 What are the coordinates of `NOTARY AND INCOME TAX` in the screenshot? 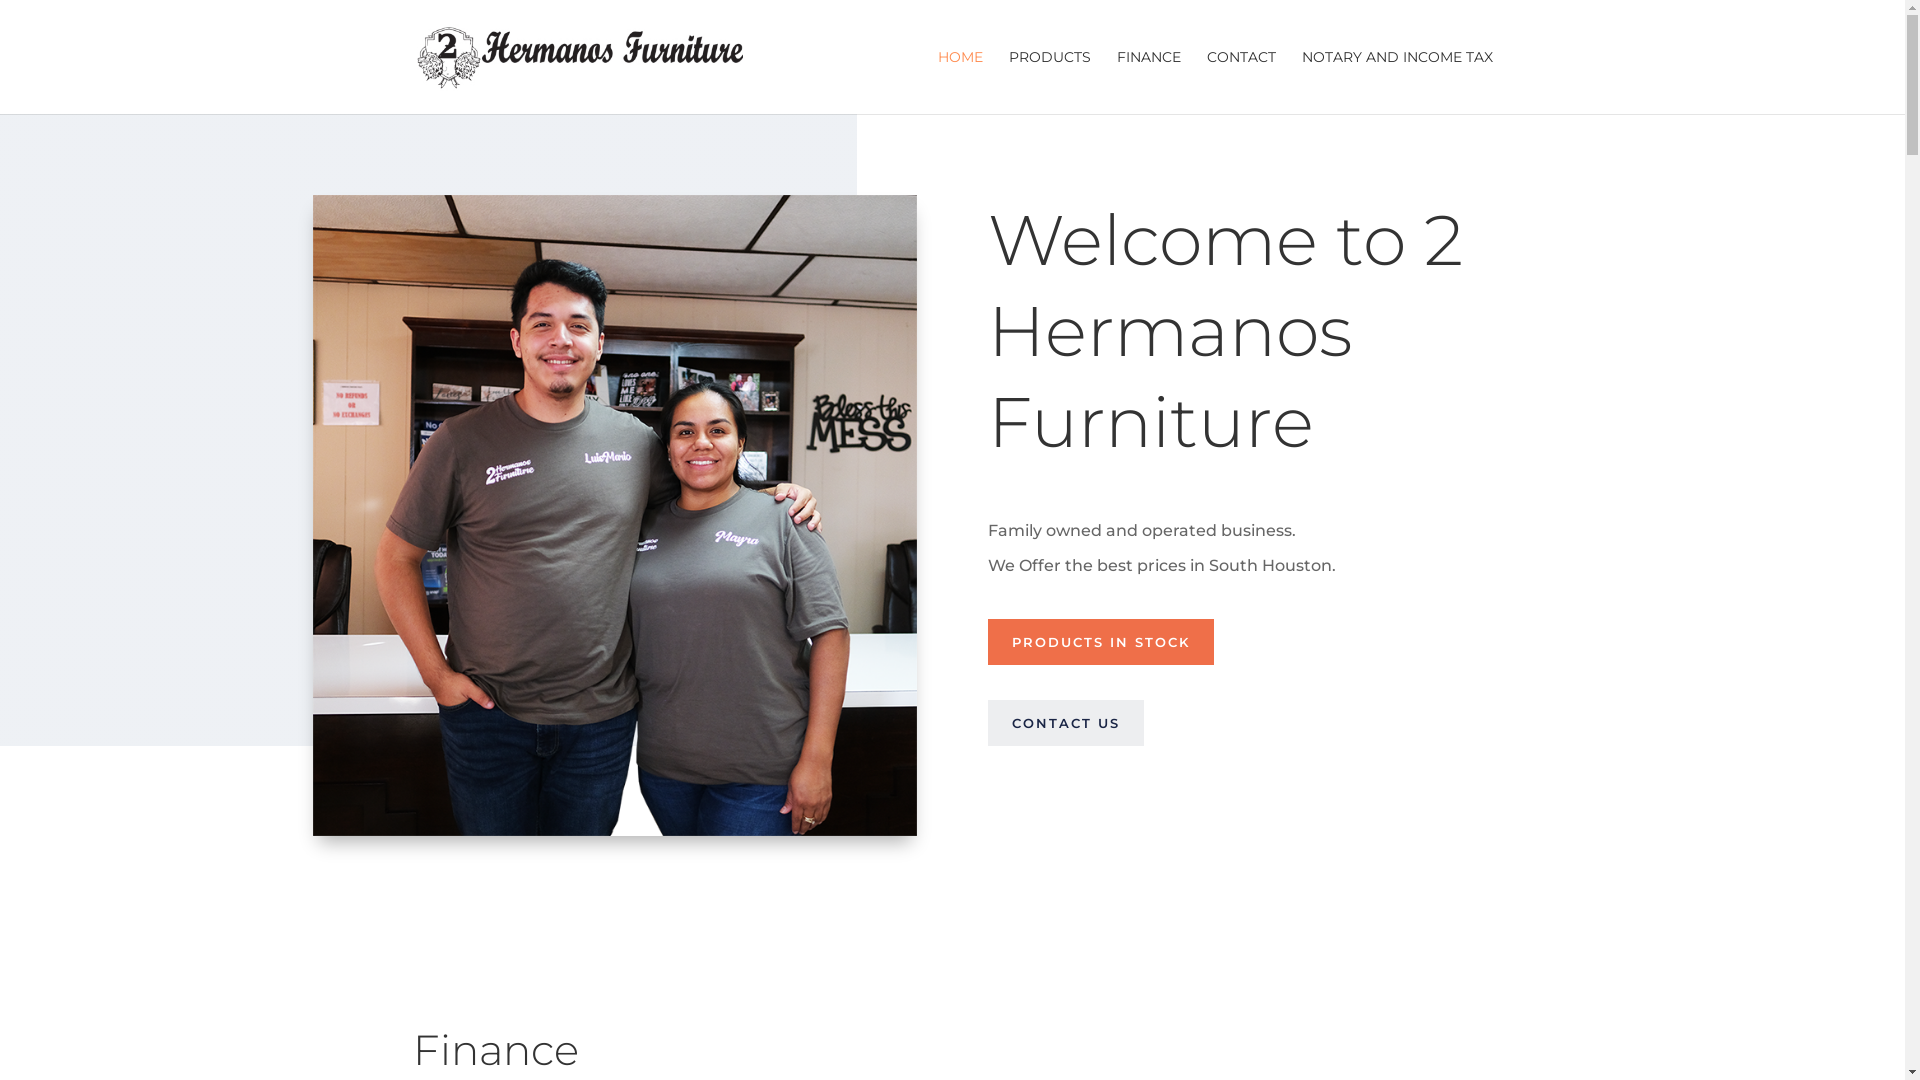 It's located at (1398, 82).